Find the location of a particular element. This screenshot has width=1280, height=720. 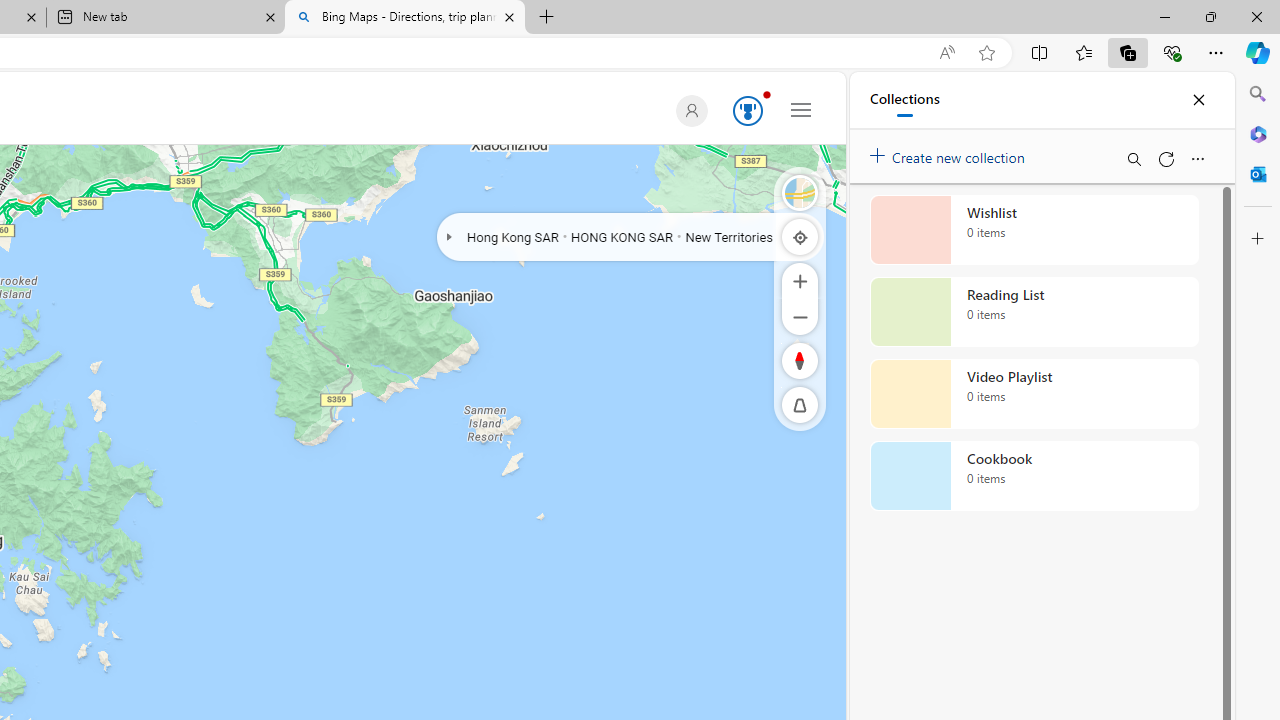

Reset to Default Pitch is located at coordinates (800, 405).